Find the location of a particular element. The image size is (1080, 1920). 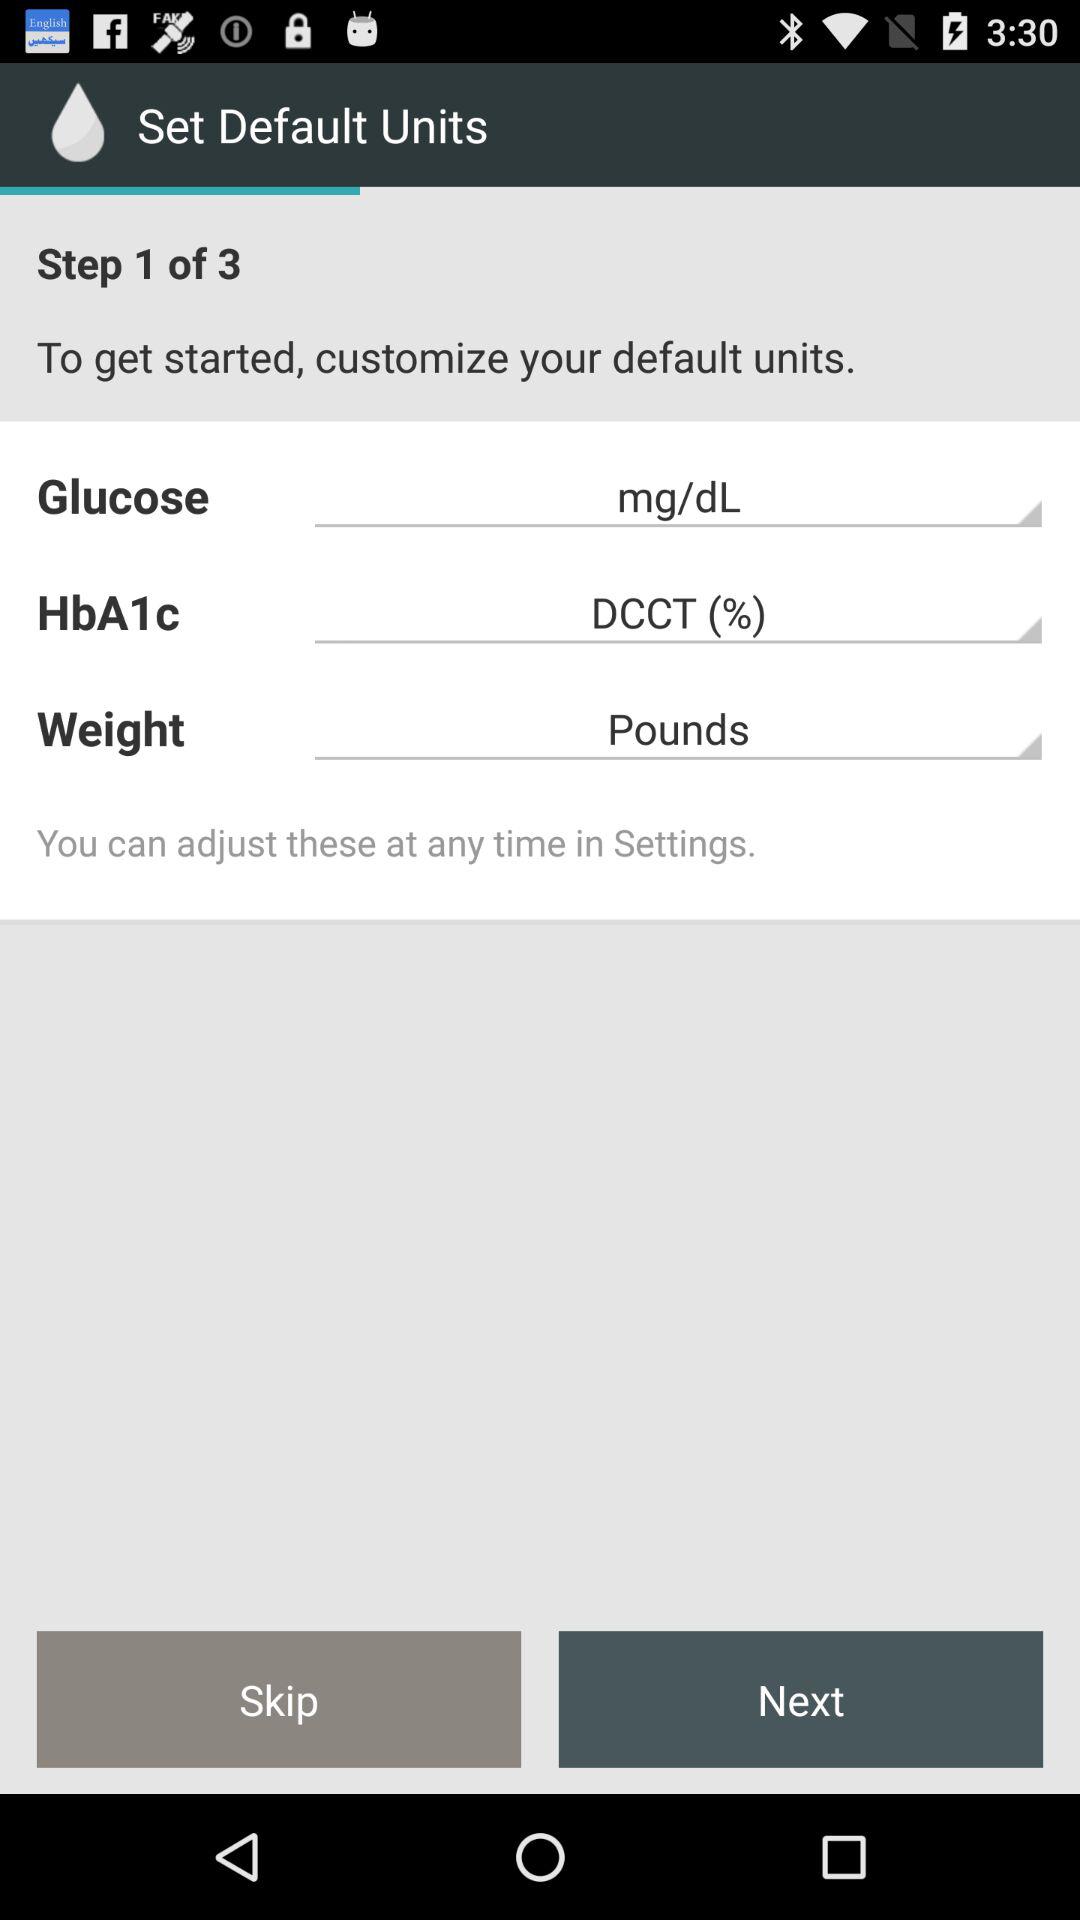

turn on the next icon is located at coordinates (800, 1699).